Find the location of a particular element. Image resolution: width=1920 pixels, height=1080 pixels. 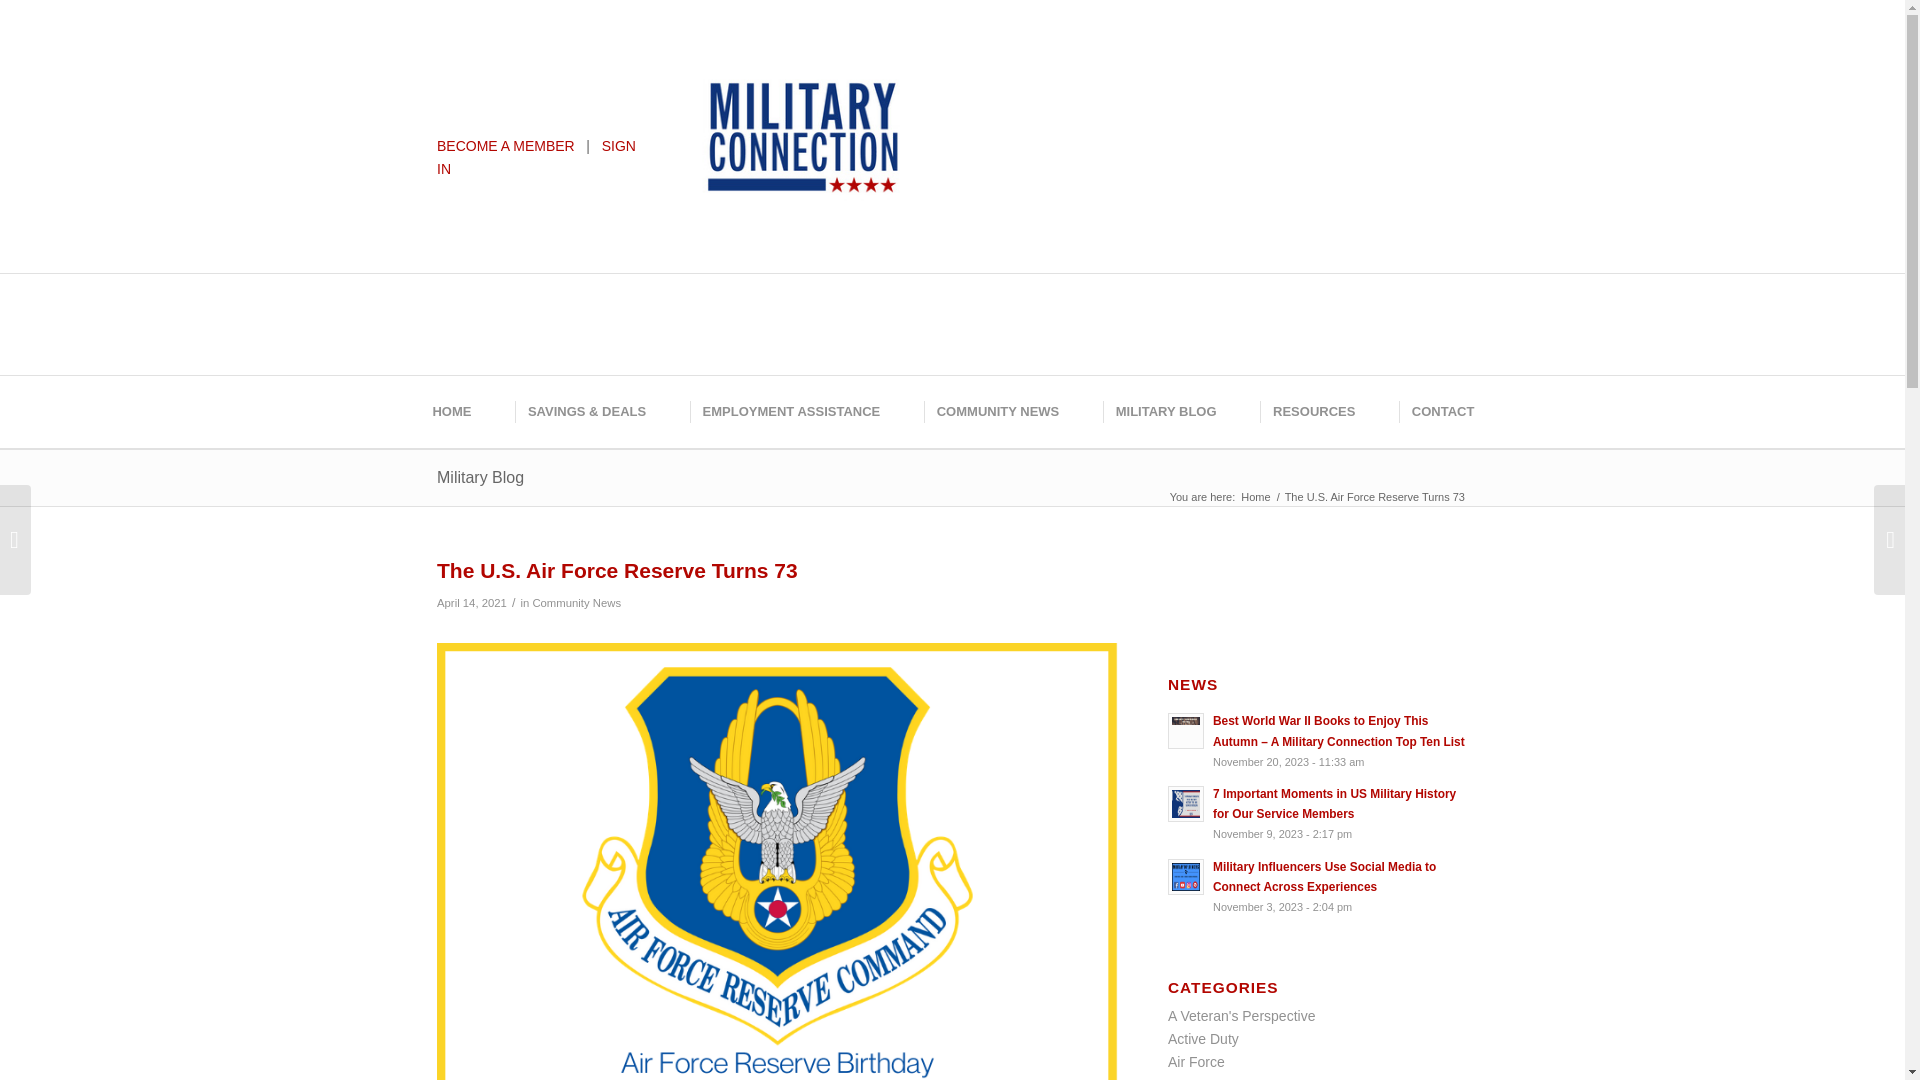

HOME is located at coordinates (450, 411).